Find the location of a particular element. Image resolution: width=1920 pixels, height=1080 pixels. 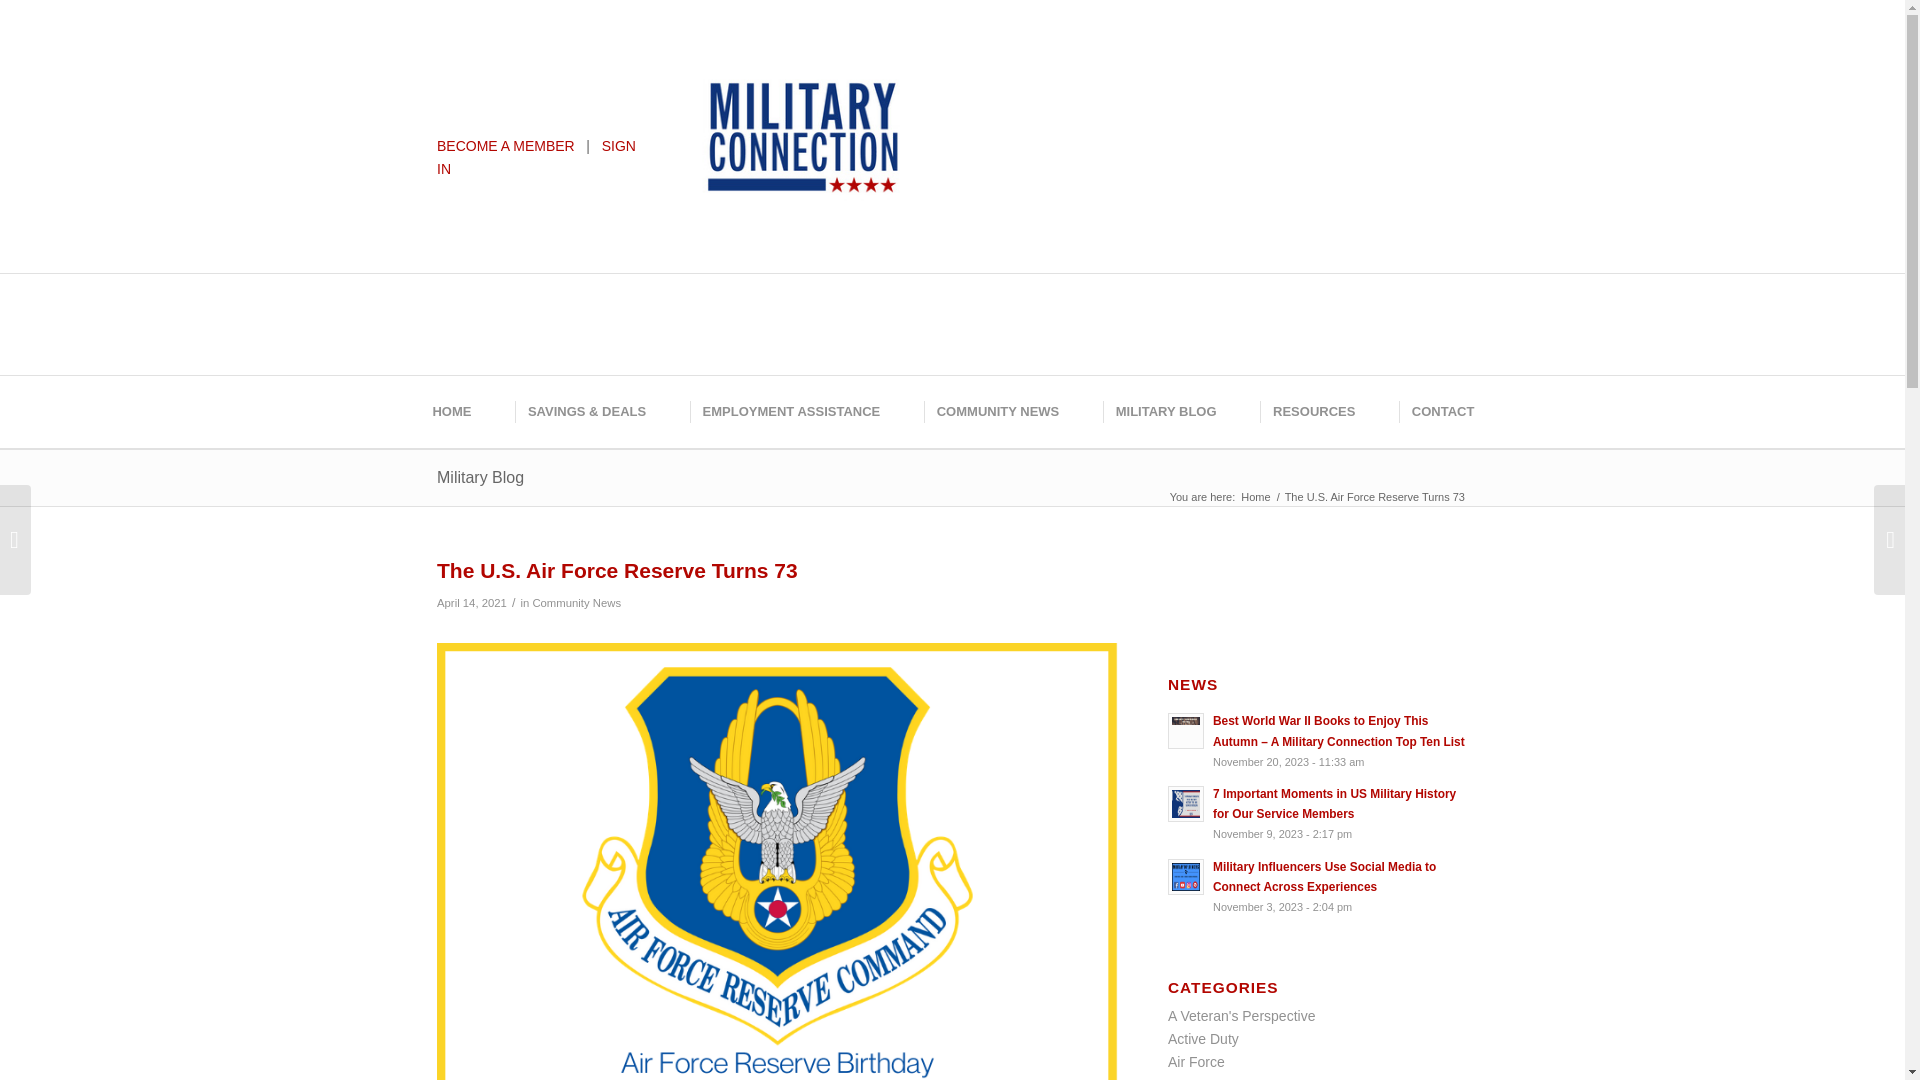

HOME is located at coordinates (450, 411).